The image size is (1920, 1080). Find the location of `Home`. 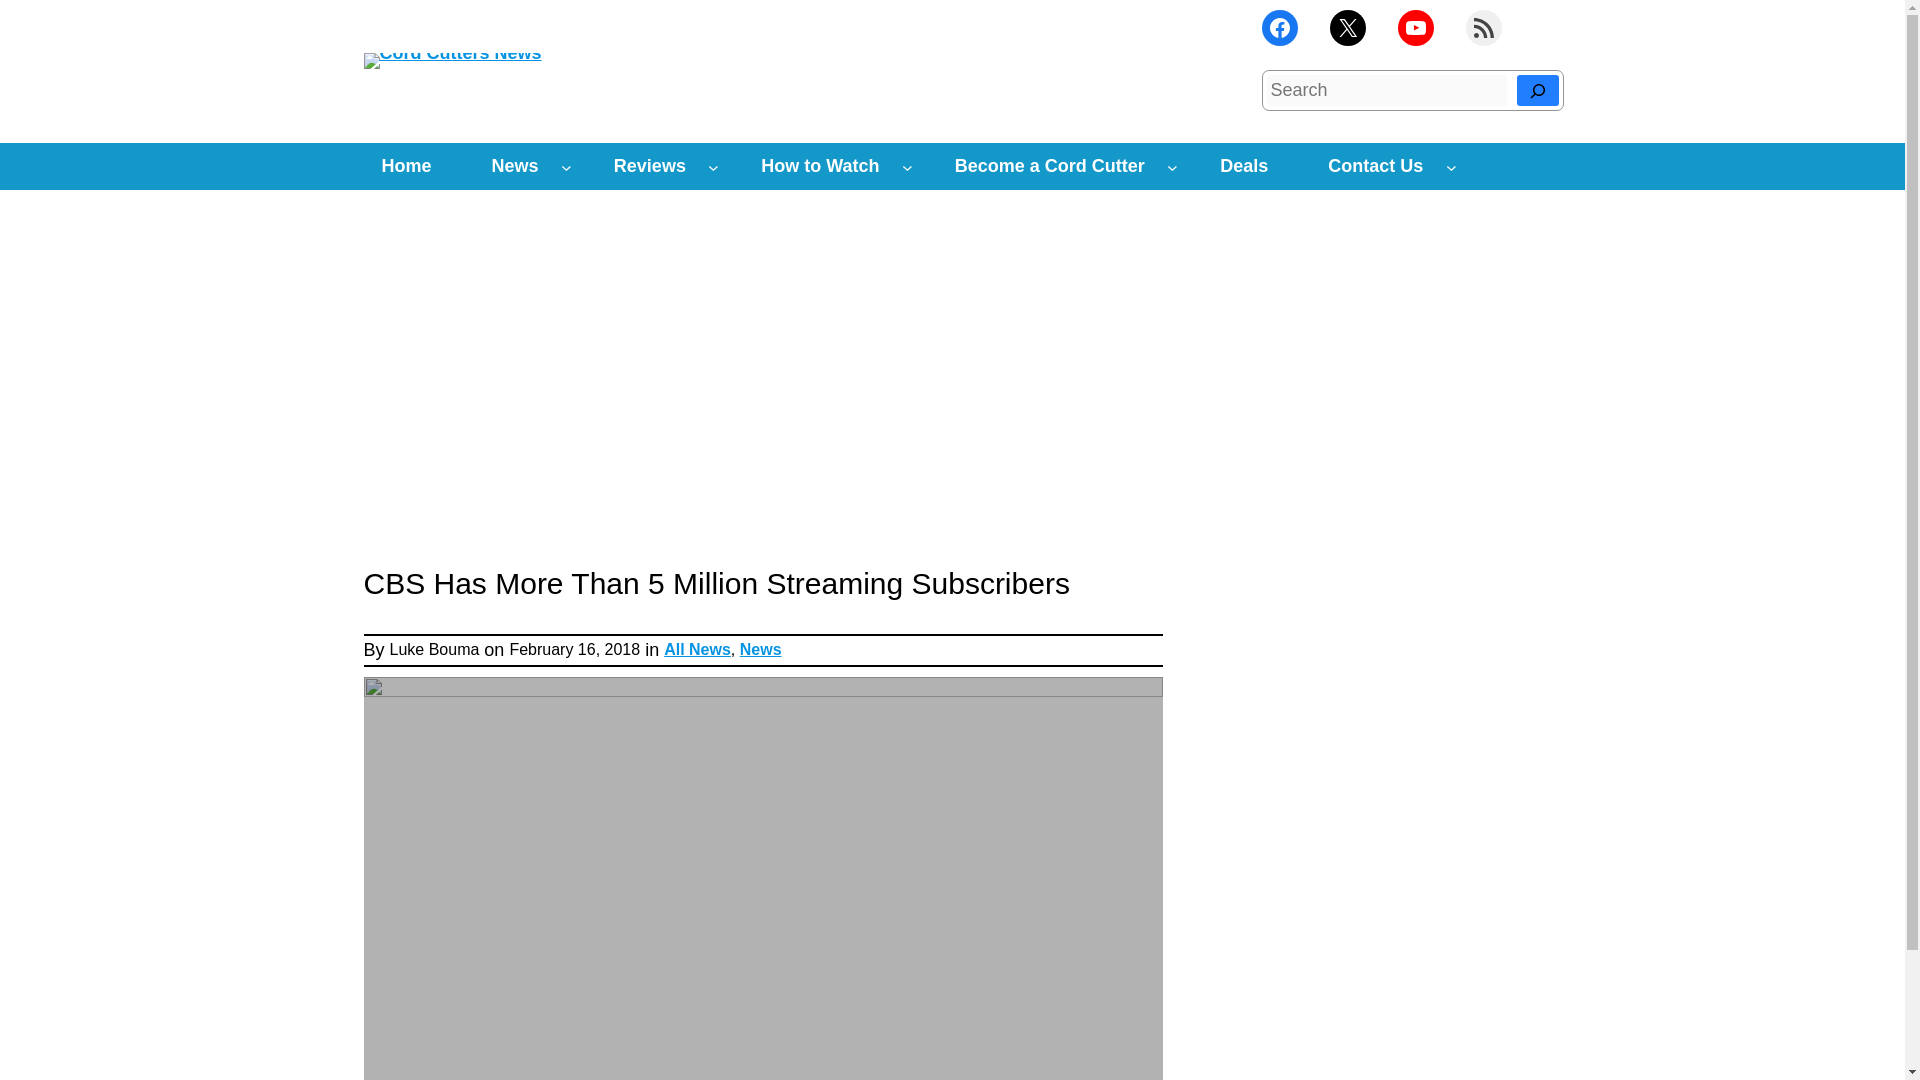

Home is located at coordinates (406, 166).